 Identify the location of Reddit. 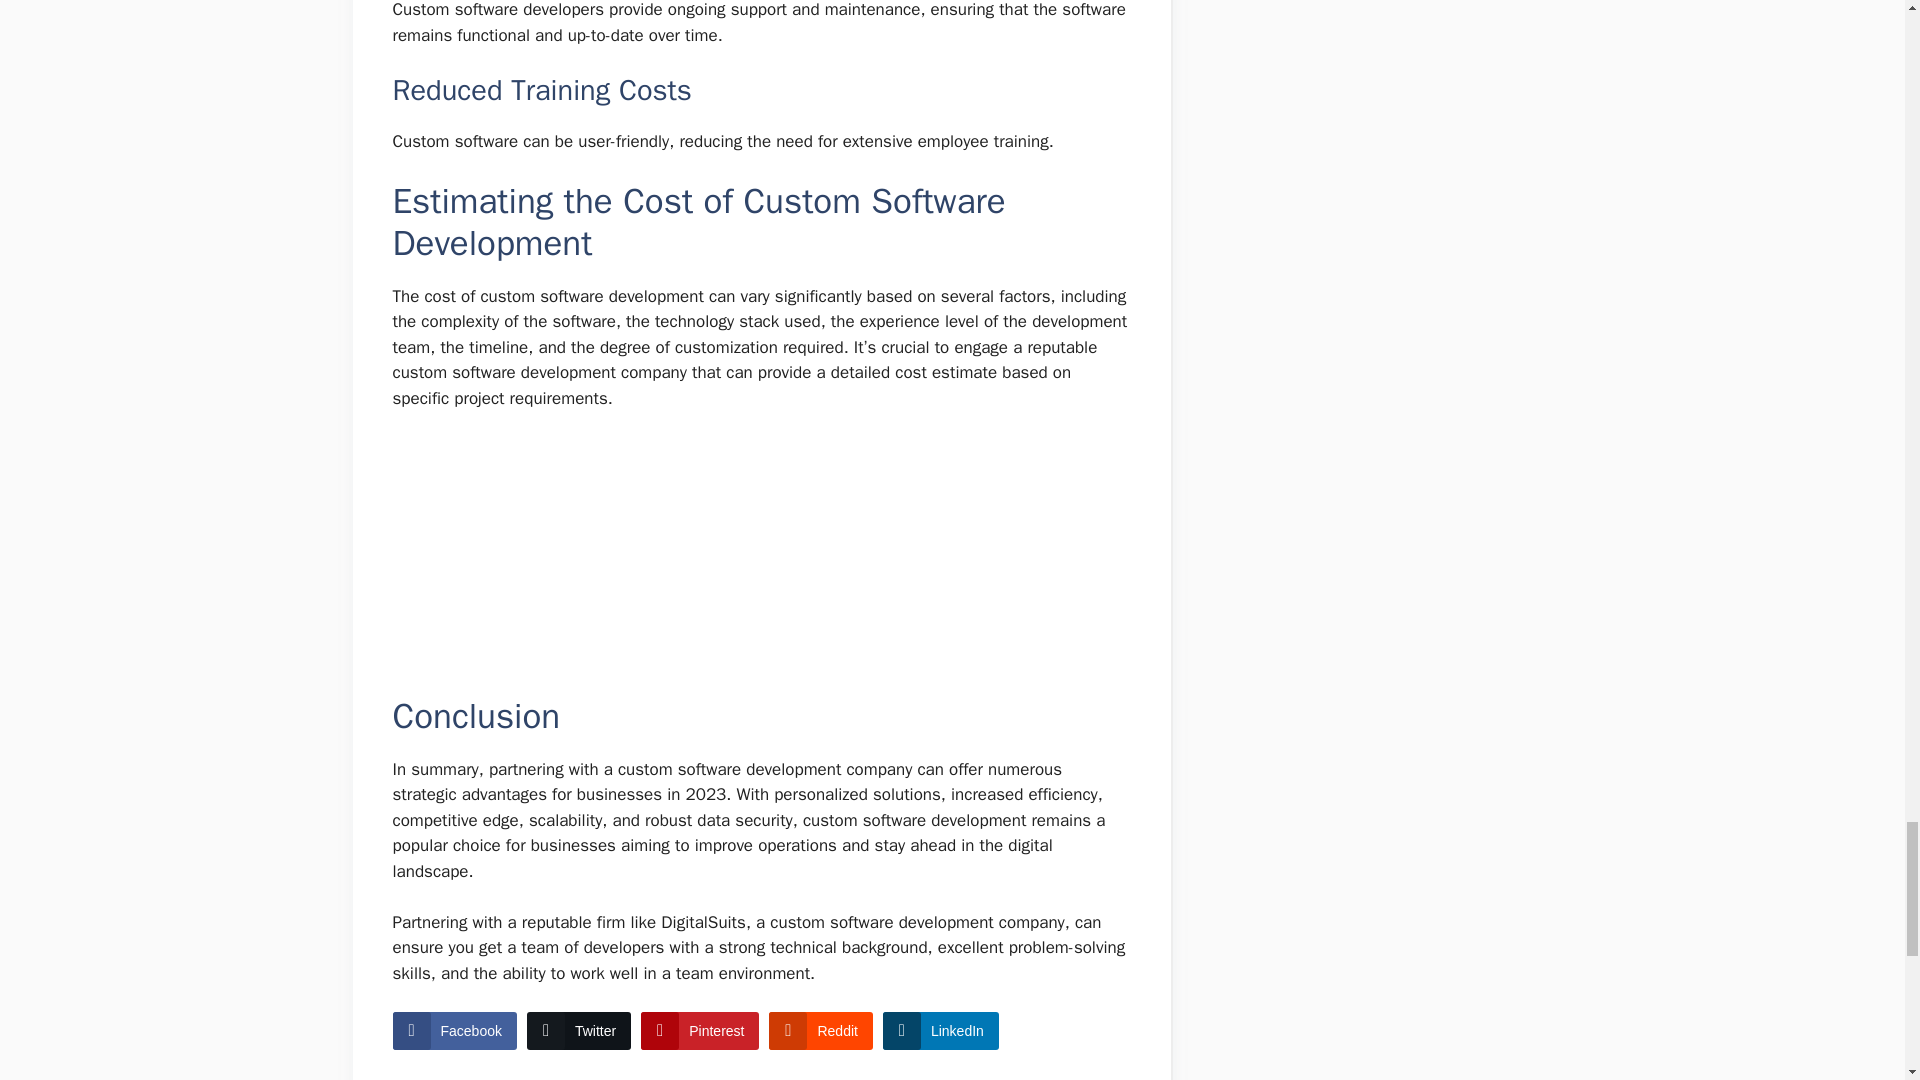
(820, 1030).